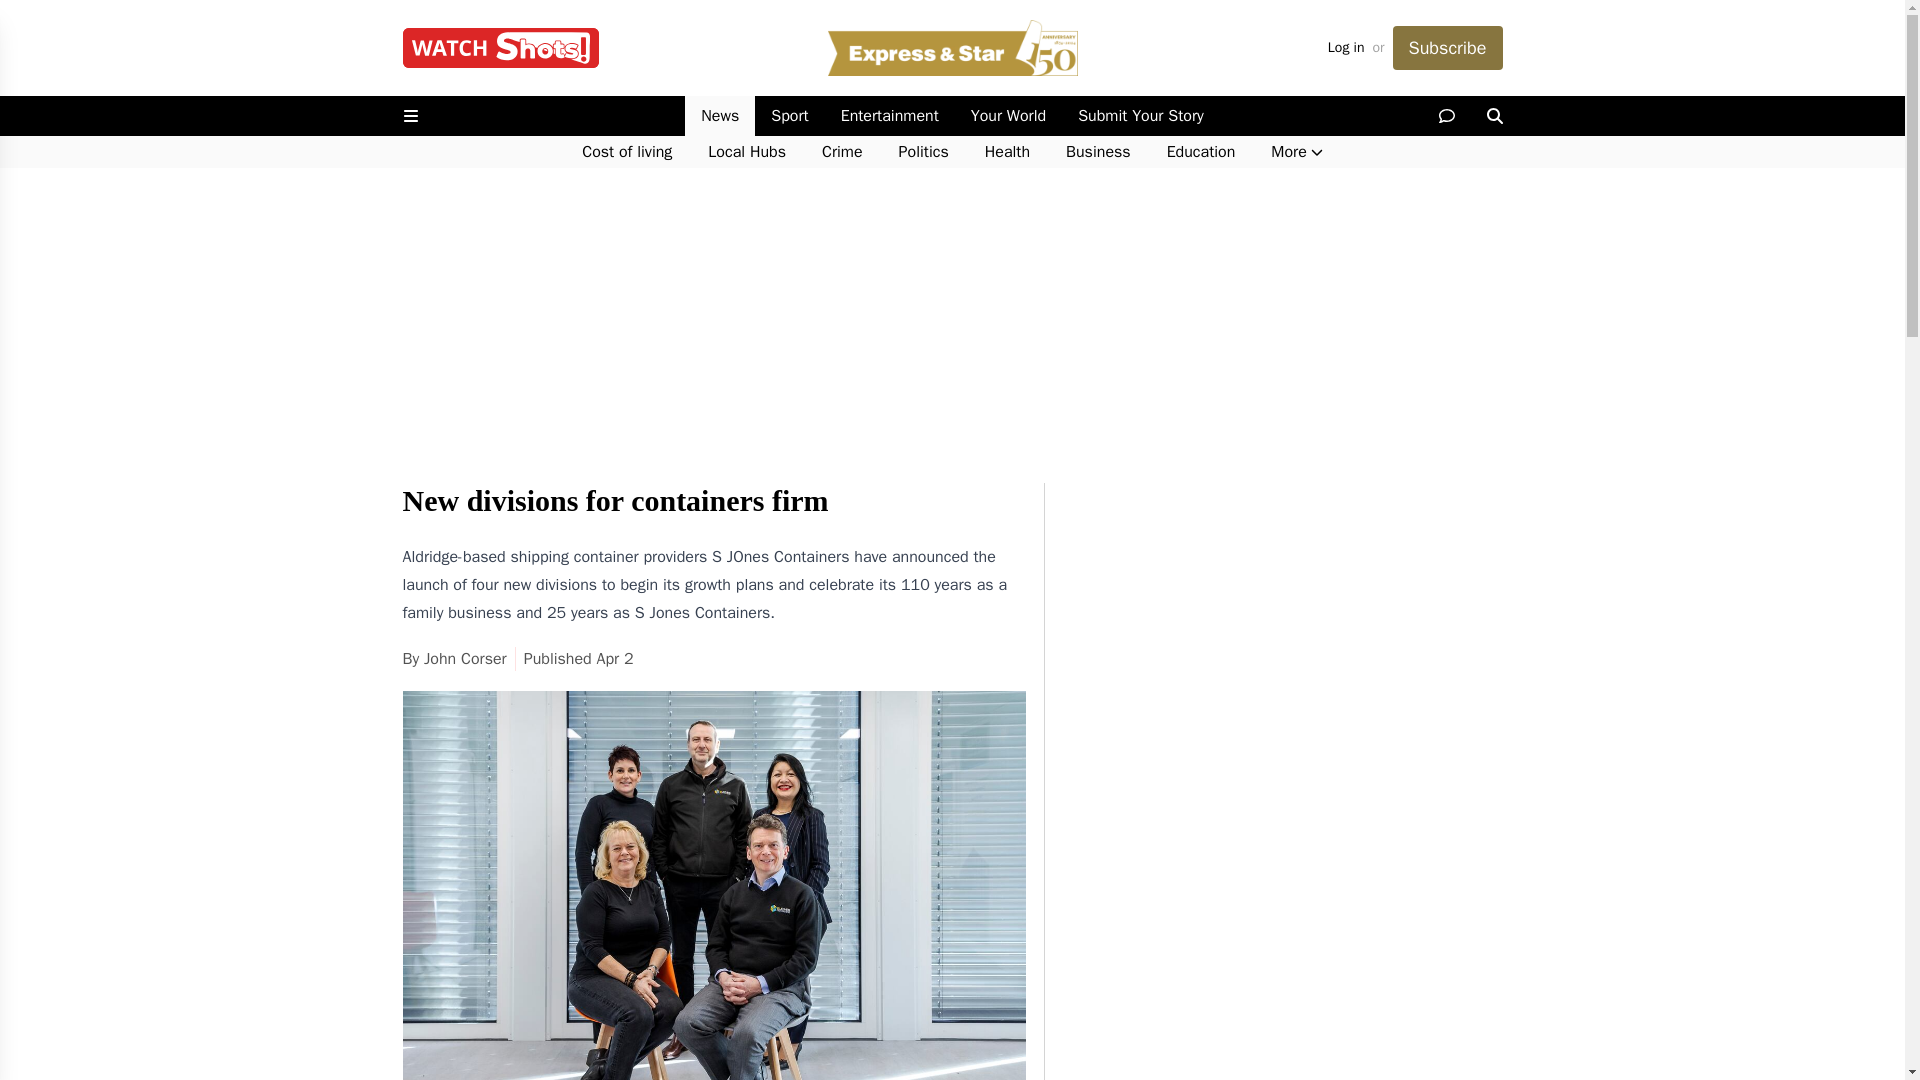  Describe the element at coordinates (1008, 116) in the screenshot. I see `Your World` at that location.